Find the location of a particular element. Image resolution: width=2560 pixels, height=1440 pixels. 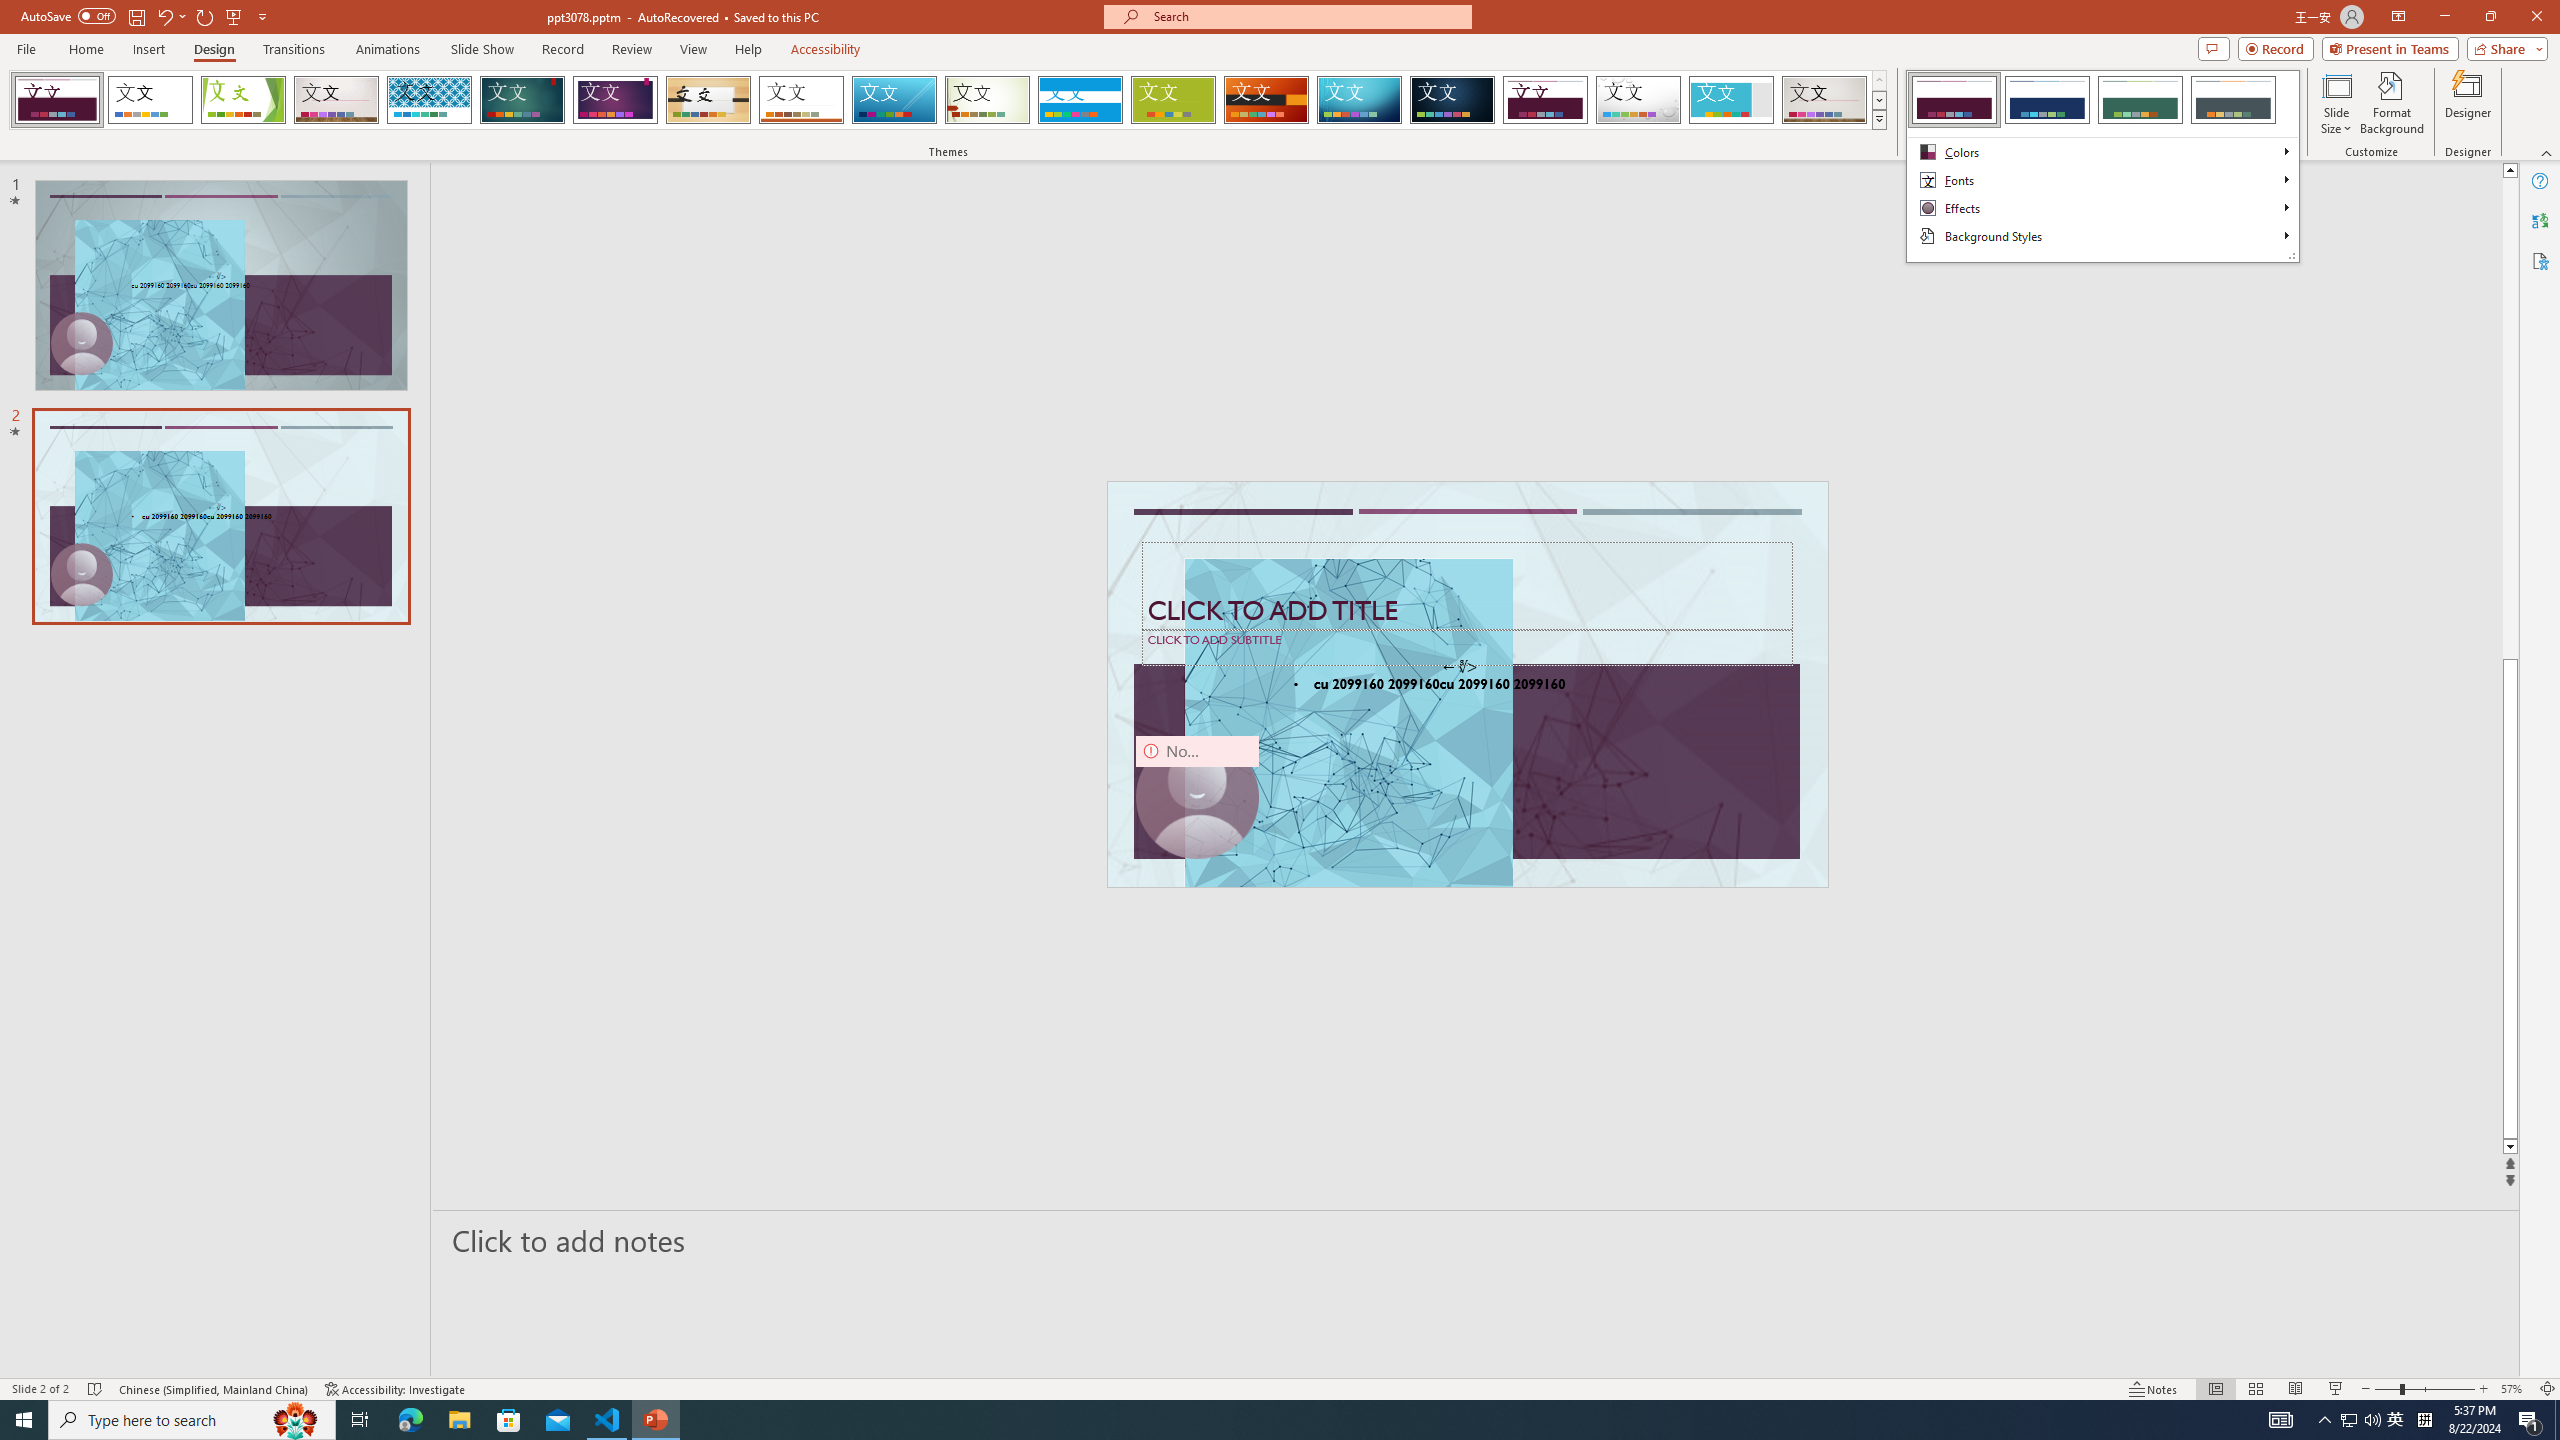

Task View is located at coordinates (360, 1420).